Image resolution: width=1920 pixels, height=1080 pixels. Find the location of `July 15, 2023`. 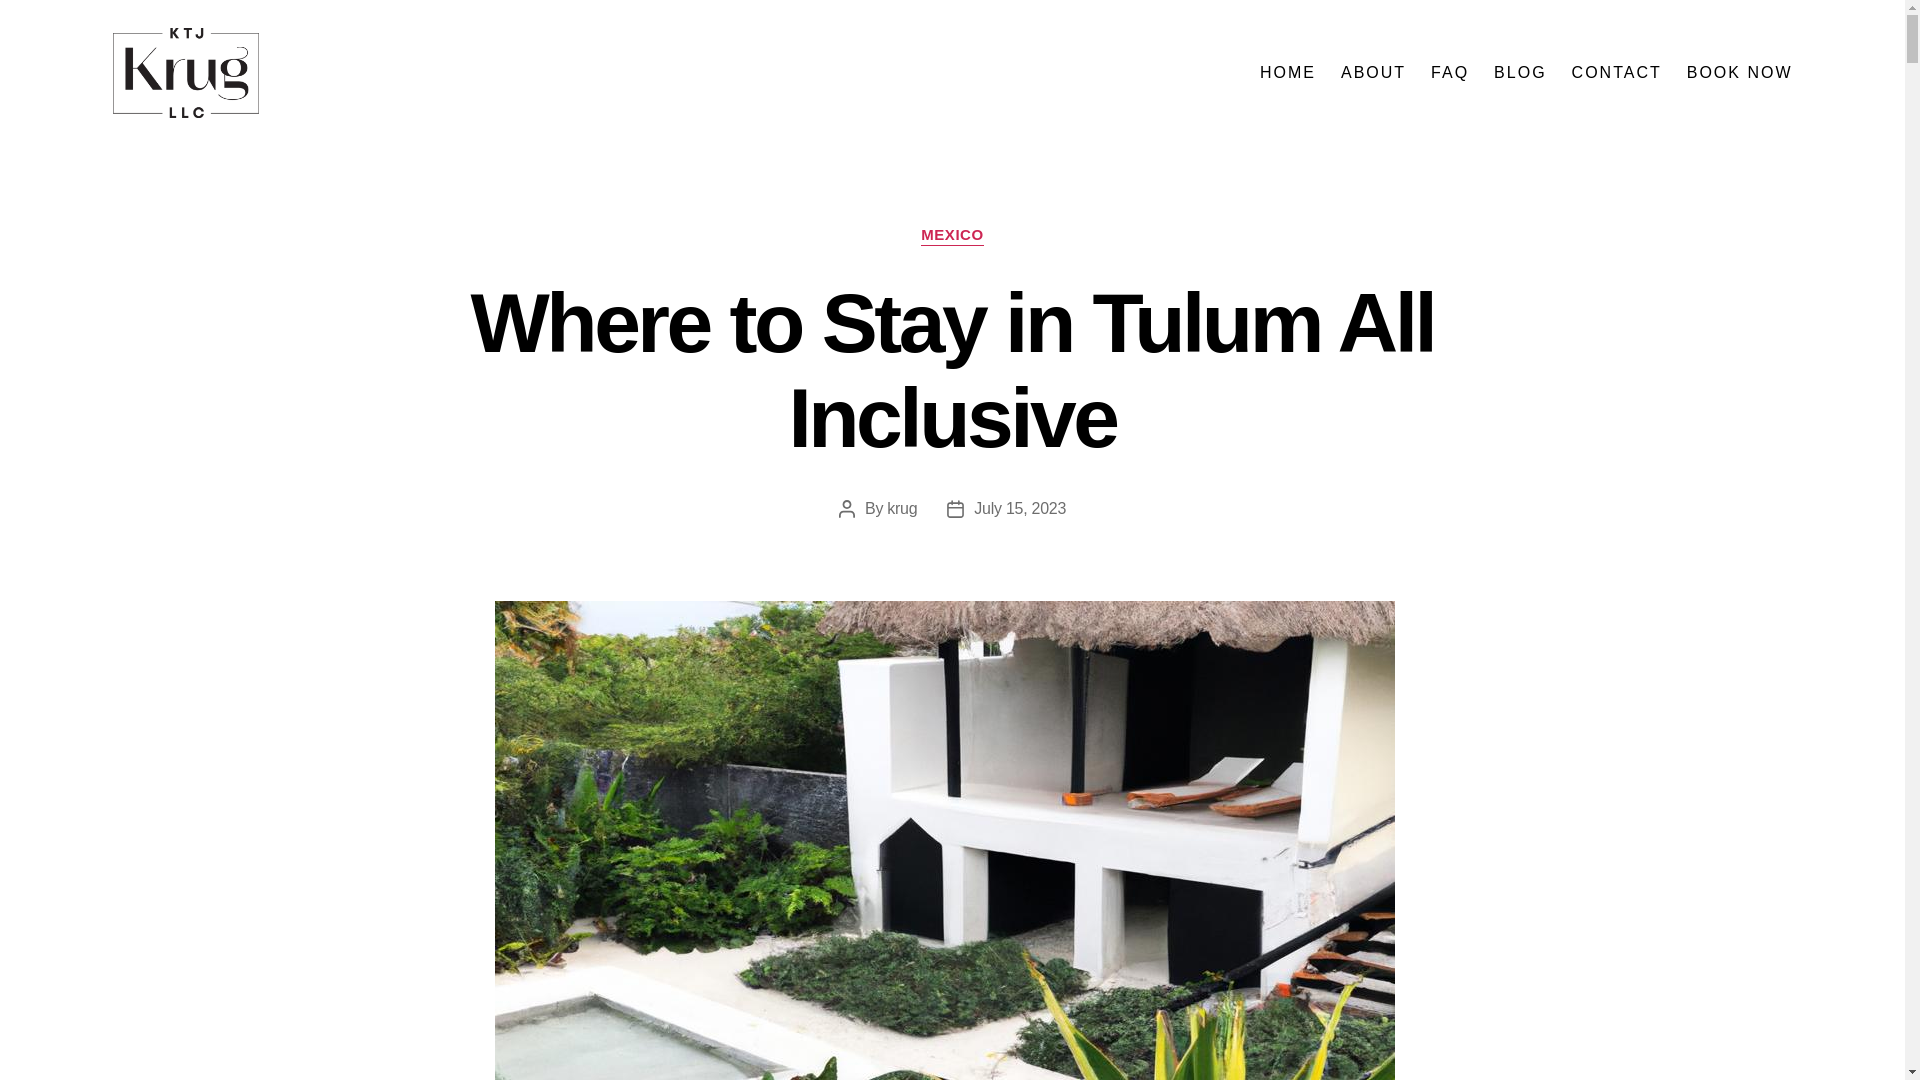

July 15, 2023 is located at coordinates (1019, 508).